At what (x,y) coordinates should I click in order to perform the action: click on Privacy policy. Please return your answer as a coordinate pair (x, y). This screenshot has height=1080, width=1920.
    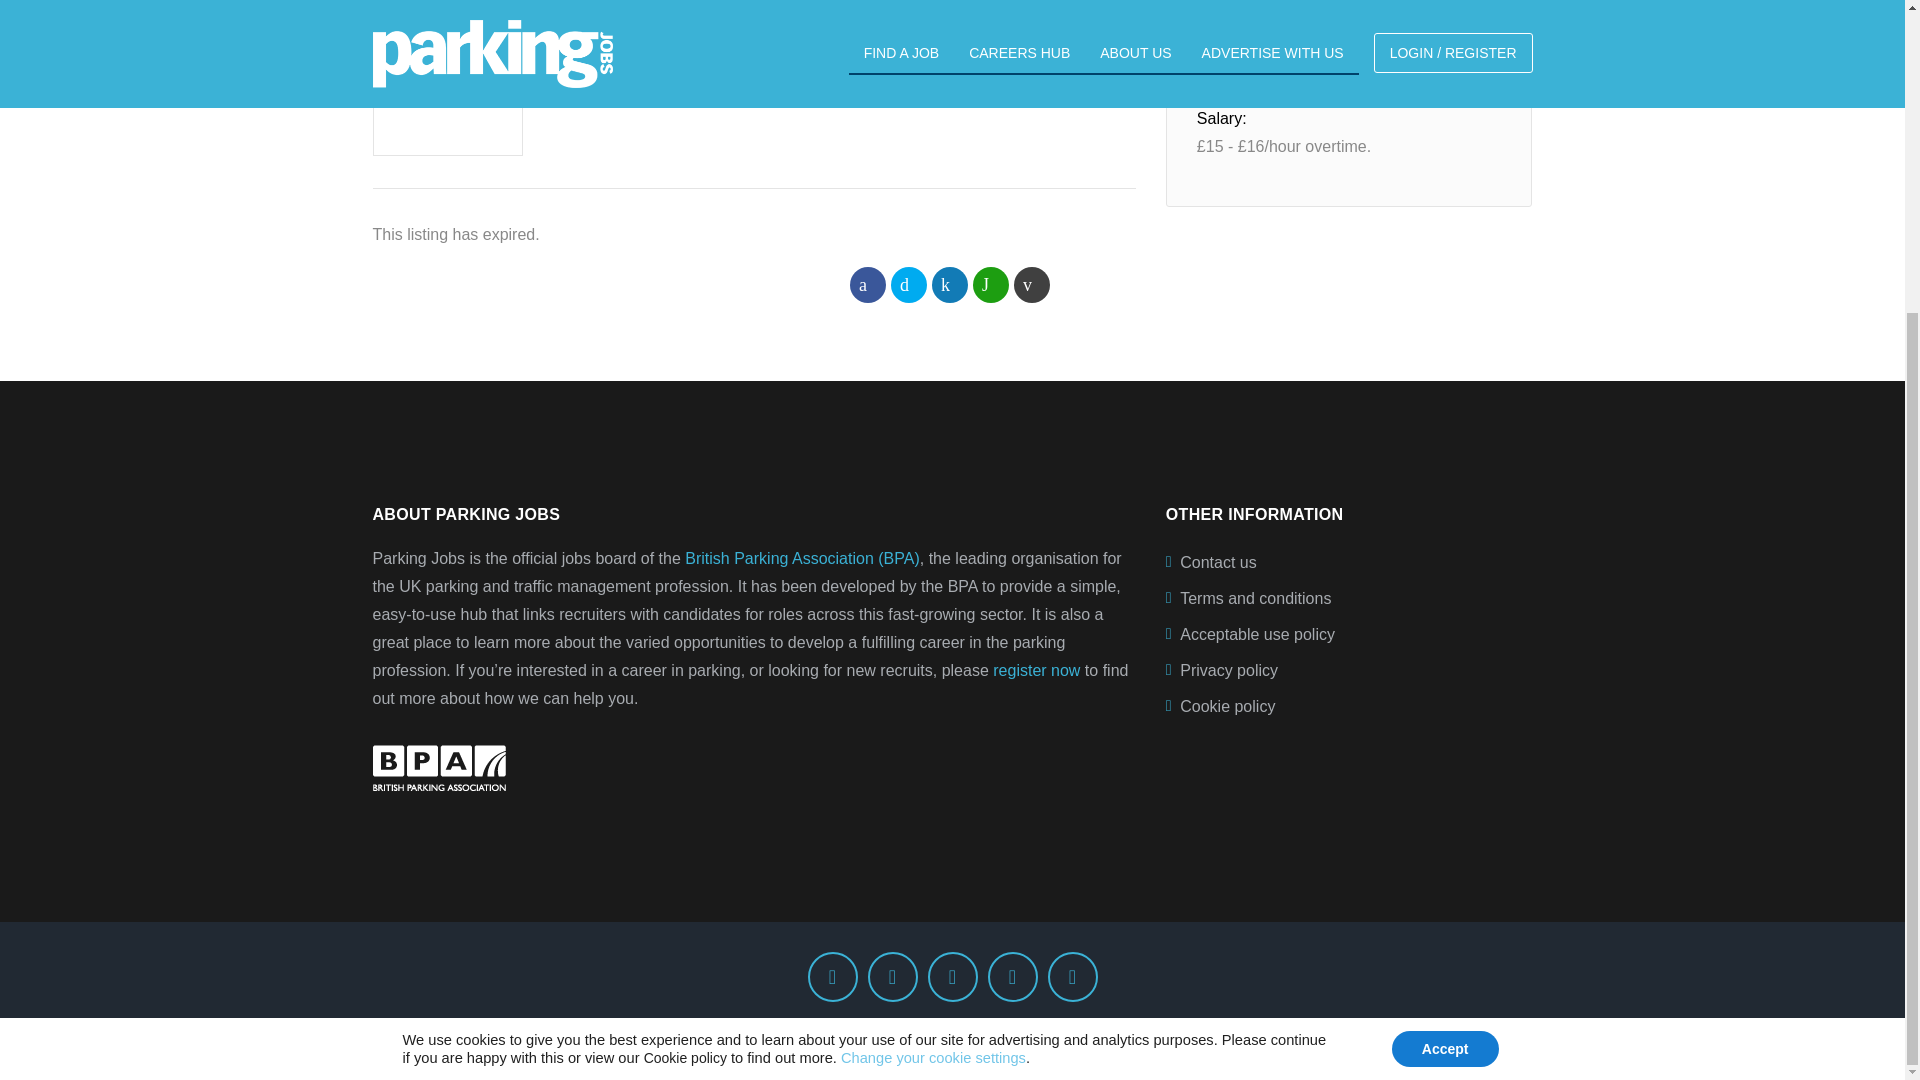
    Looking at the image, I should click on (1348, 671).